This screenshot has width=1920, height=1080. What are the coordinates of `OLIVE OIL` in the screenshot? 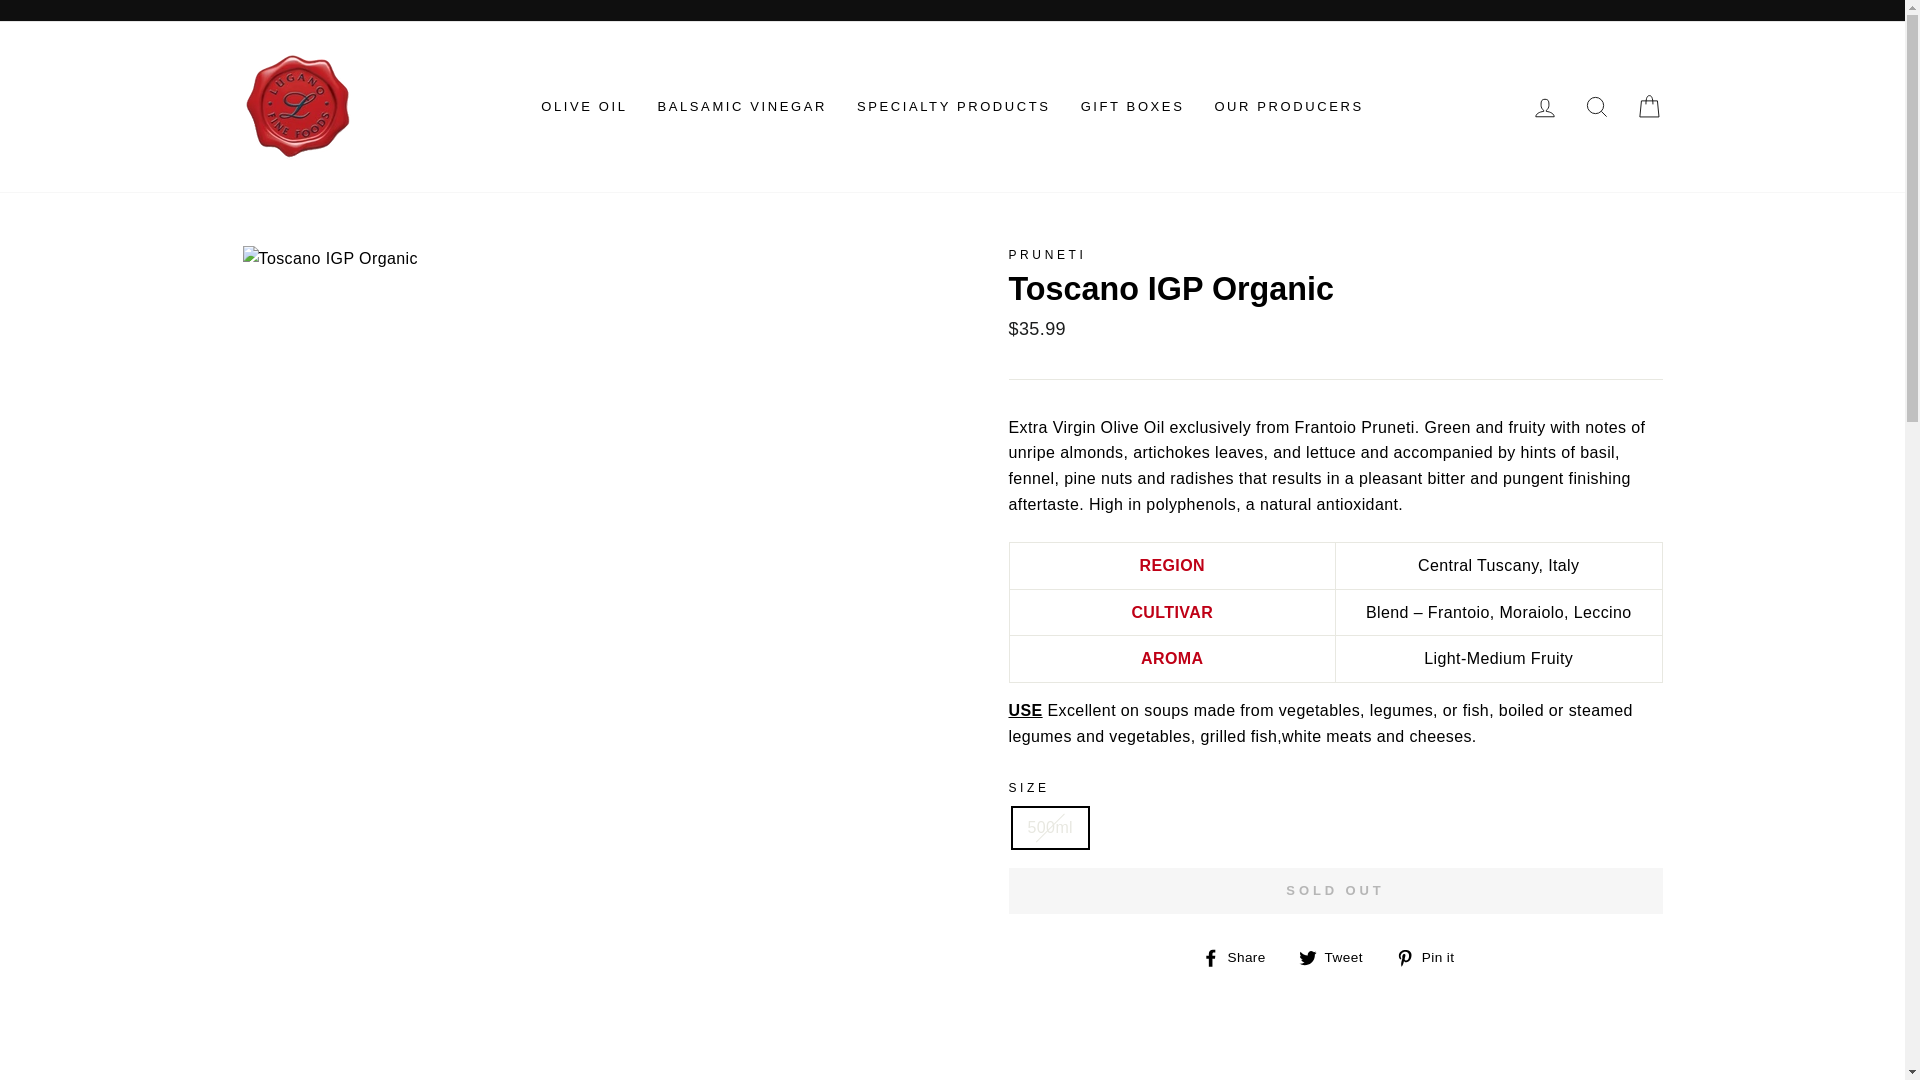 It's located at (584, 106).